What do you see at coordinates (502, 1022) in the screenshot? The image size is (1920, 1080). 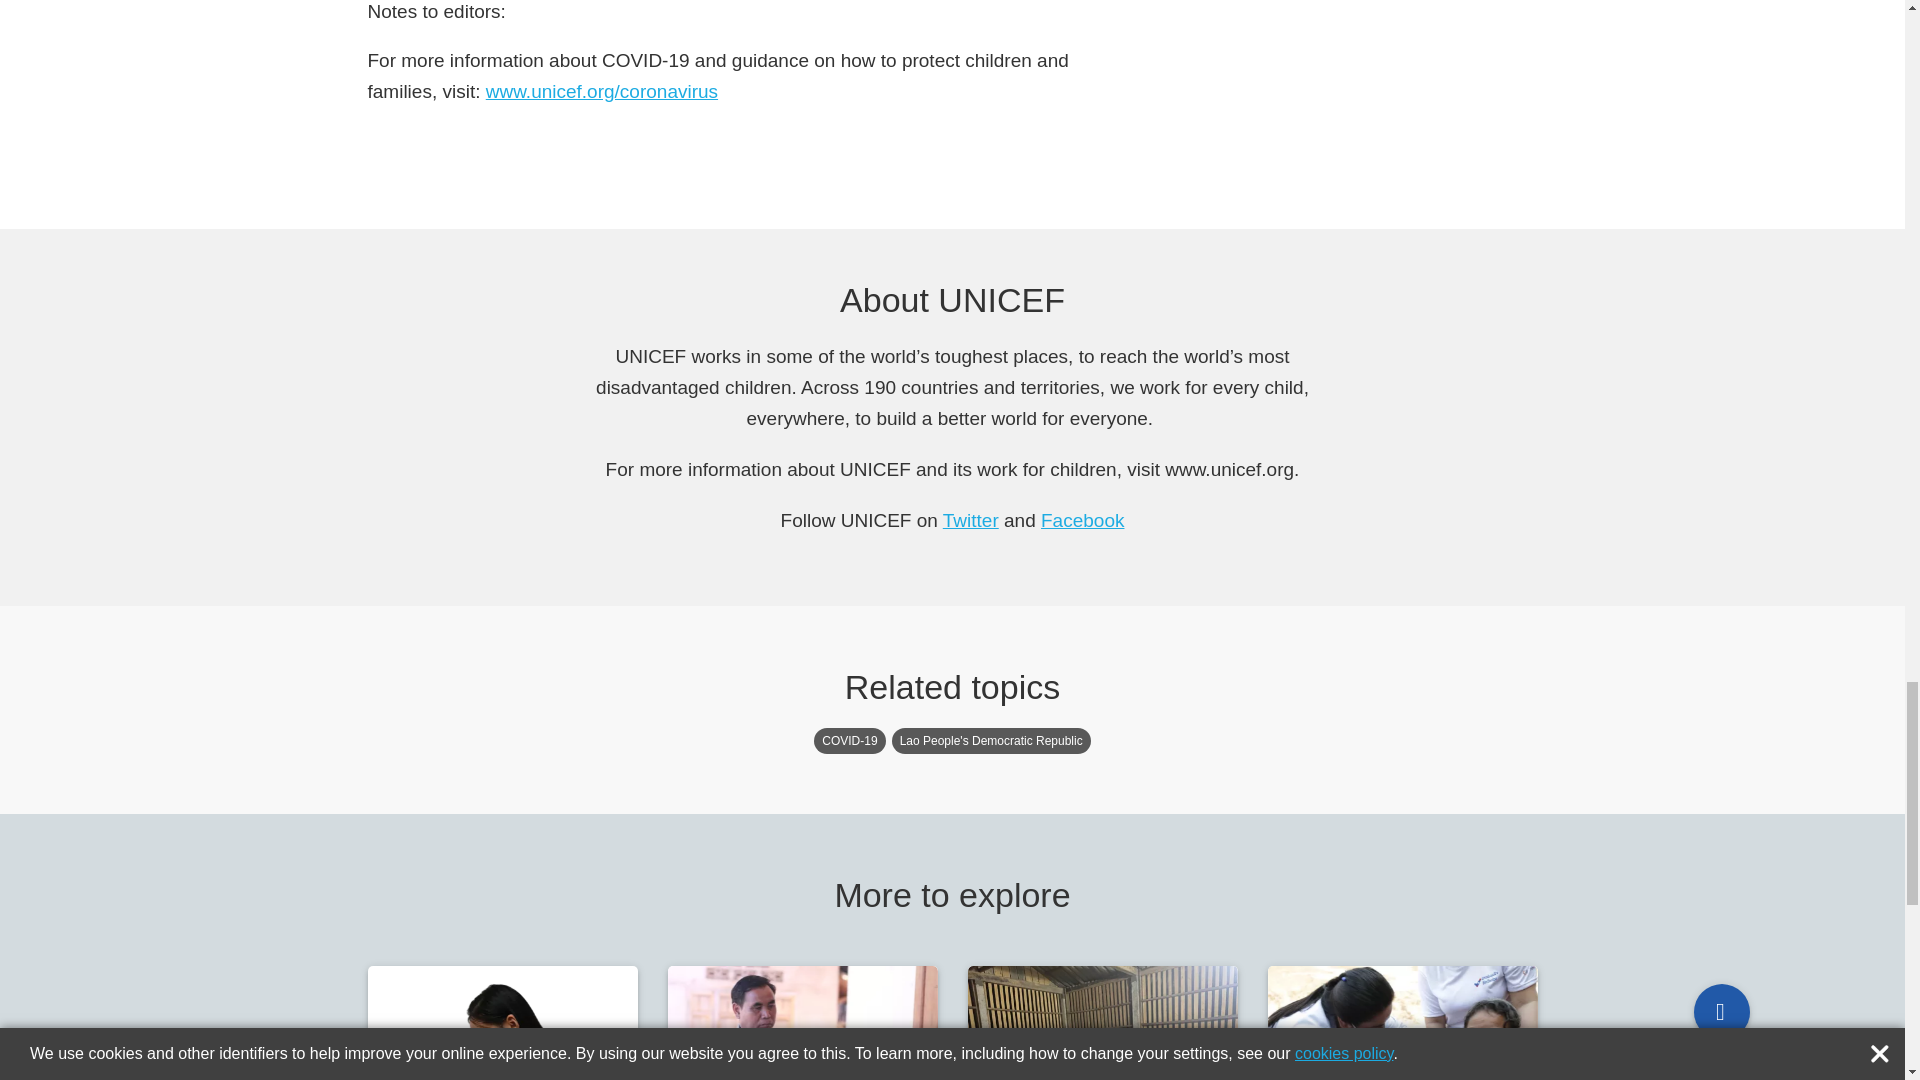 I see `COVID-19` at bounding box center [502, 1022].